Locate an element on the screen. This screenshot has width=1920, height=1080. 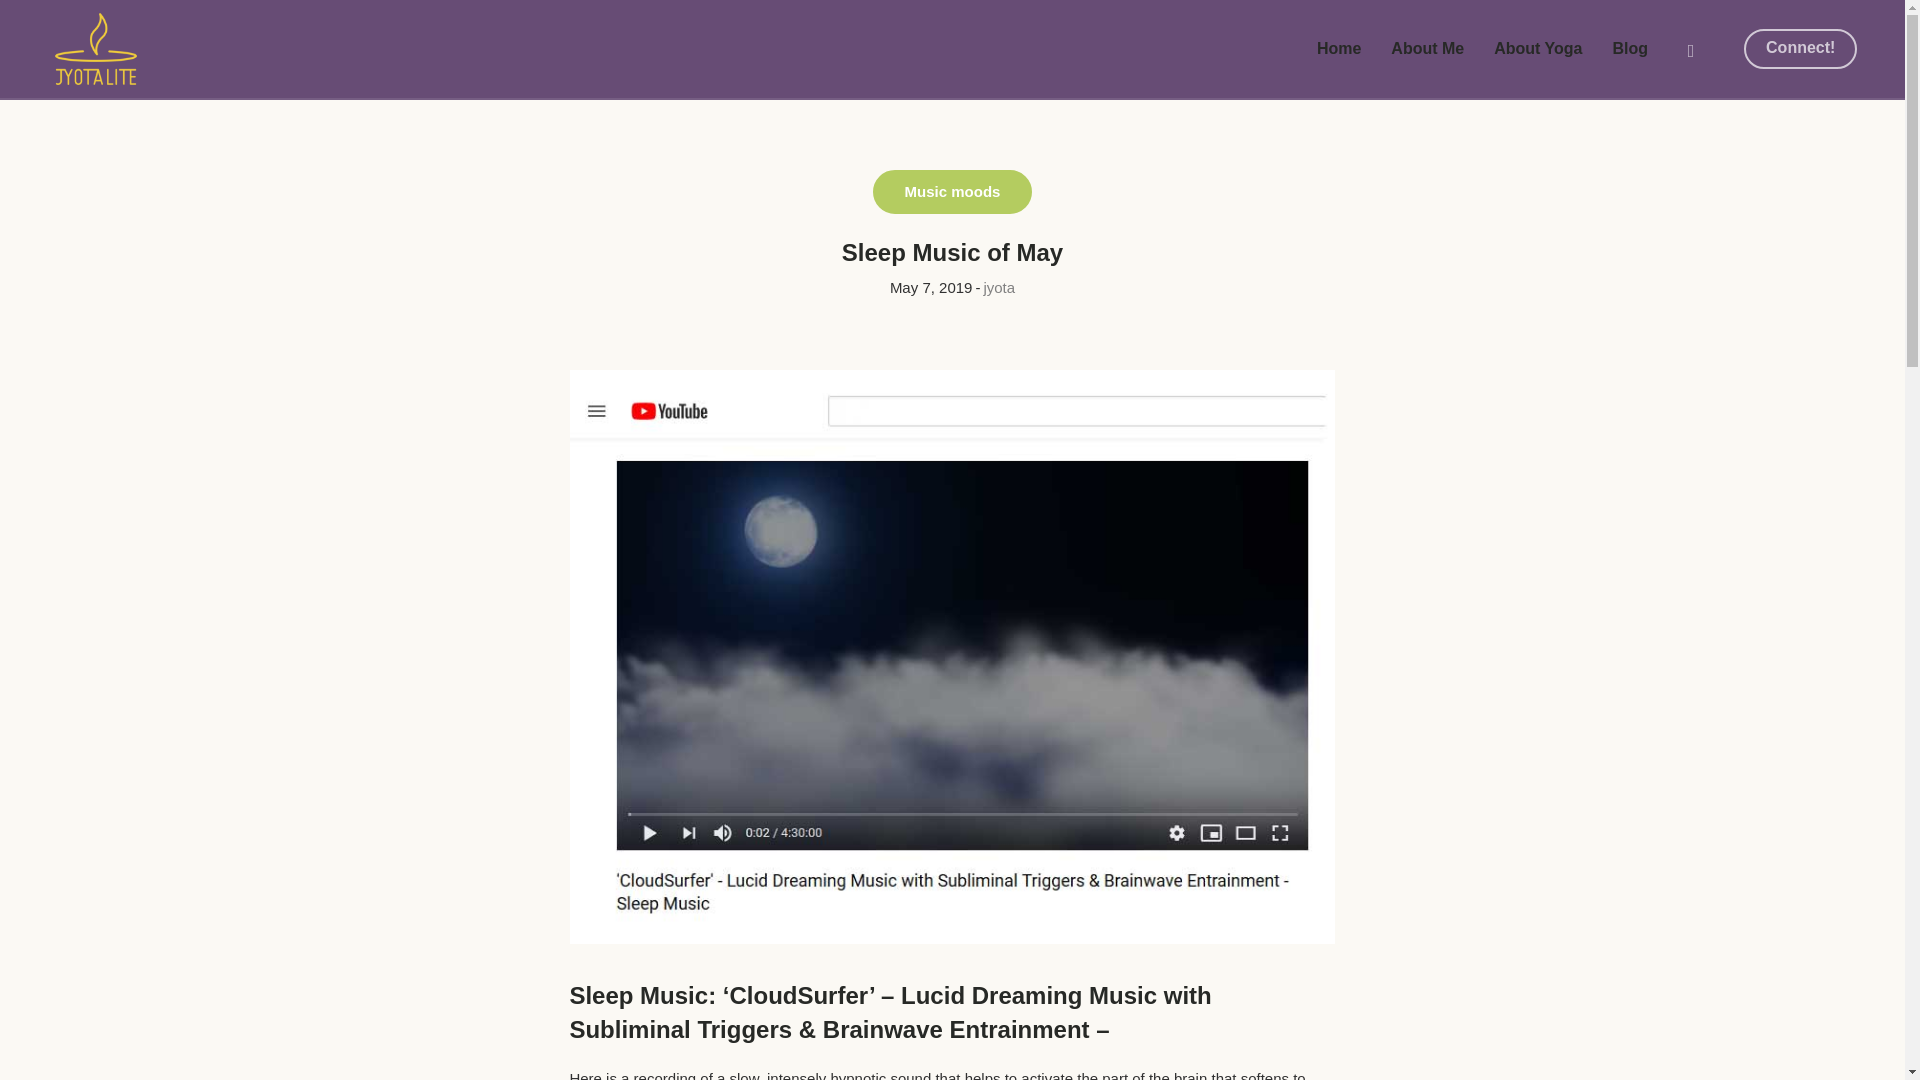
Sleep Music of May is located at coordinates (953, 655).